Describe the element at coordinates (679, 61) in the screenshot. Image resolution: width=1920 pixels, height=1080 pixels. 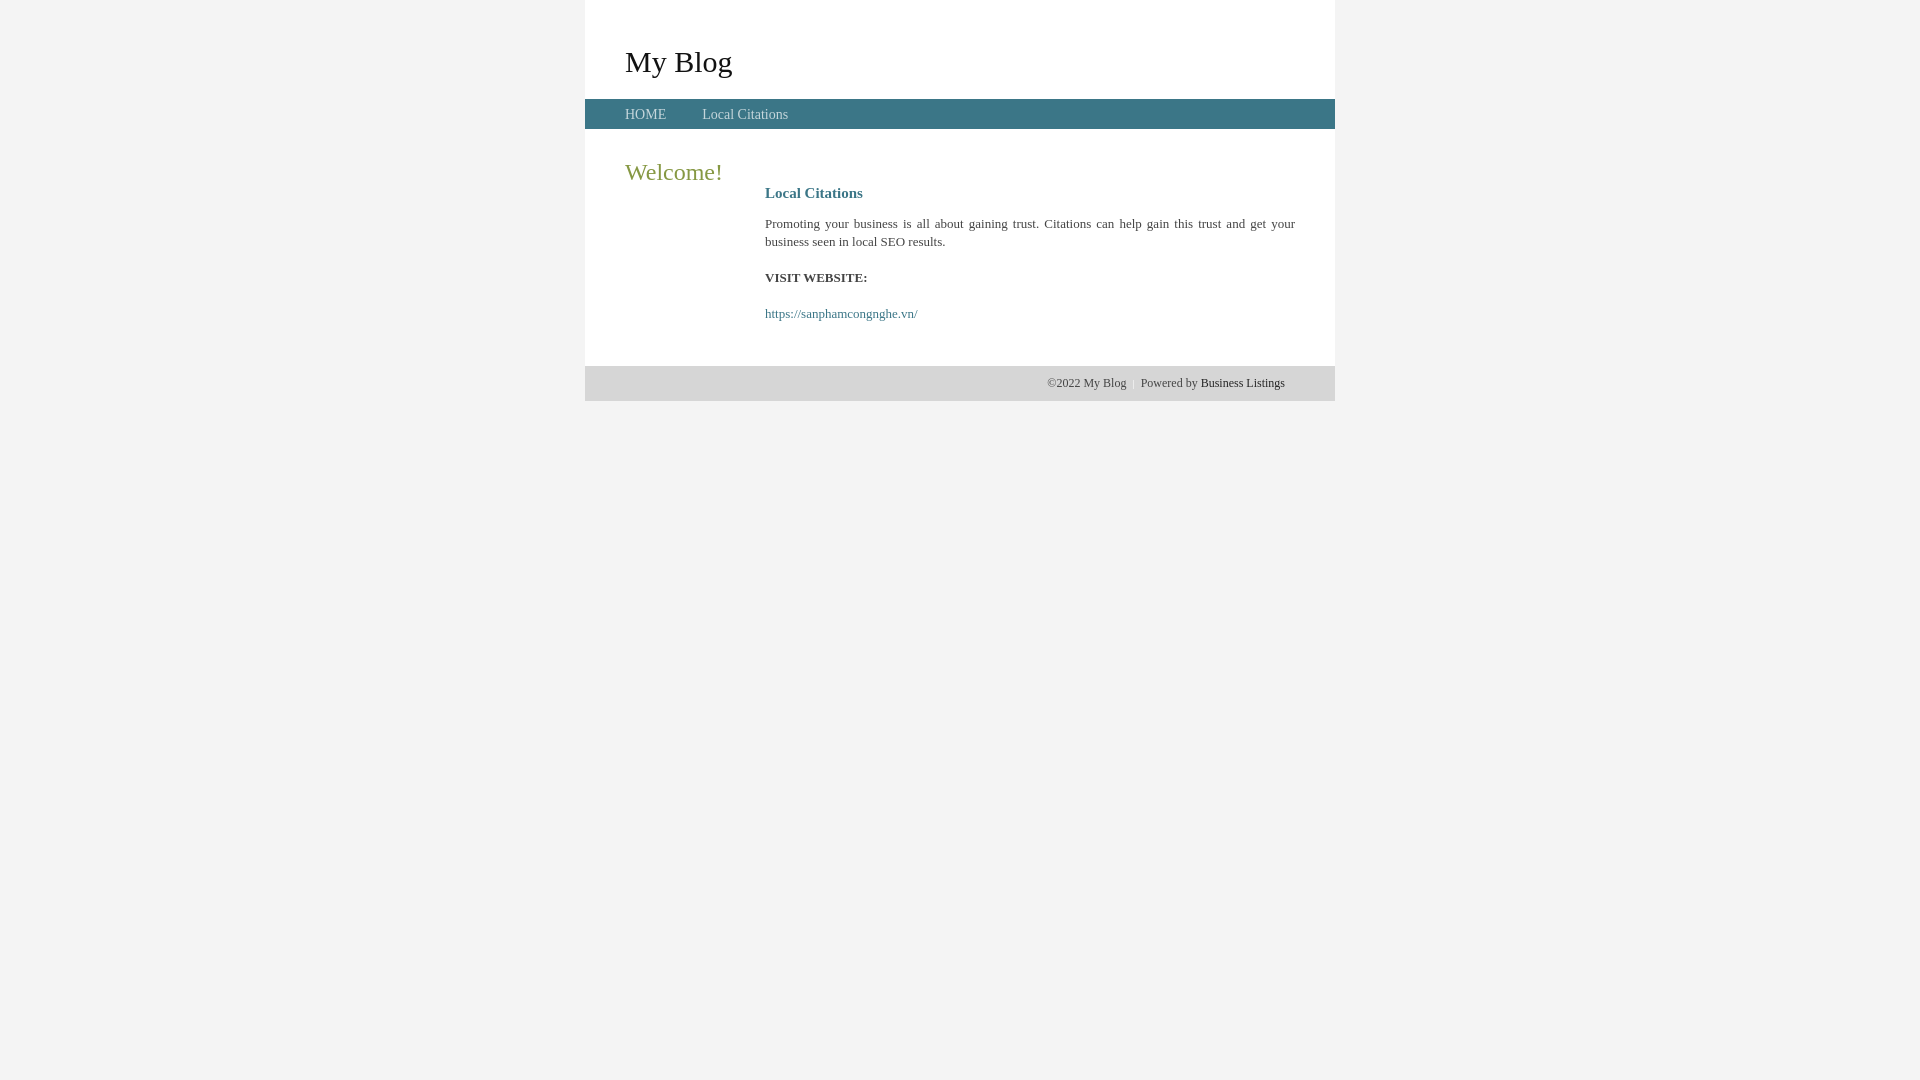
I see `My Blog` at that location.